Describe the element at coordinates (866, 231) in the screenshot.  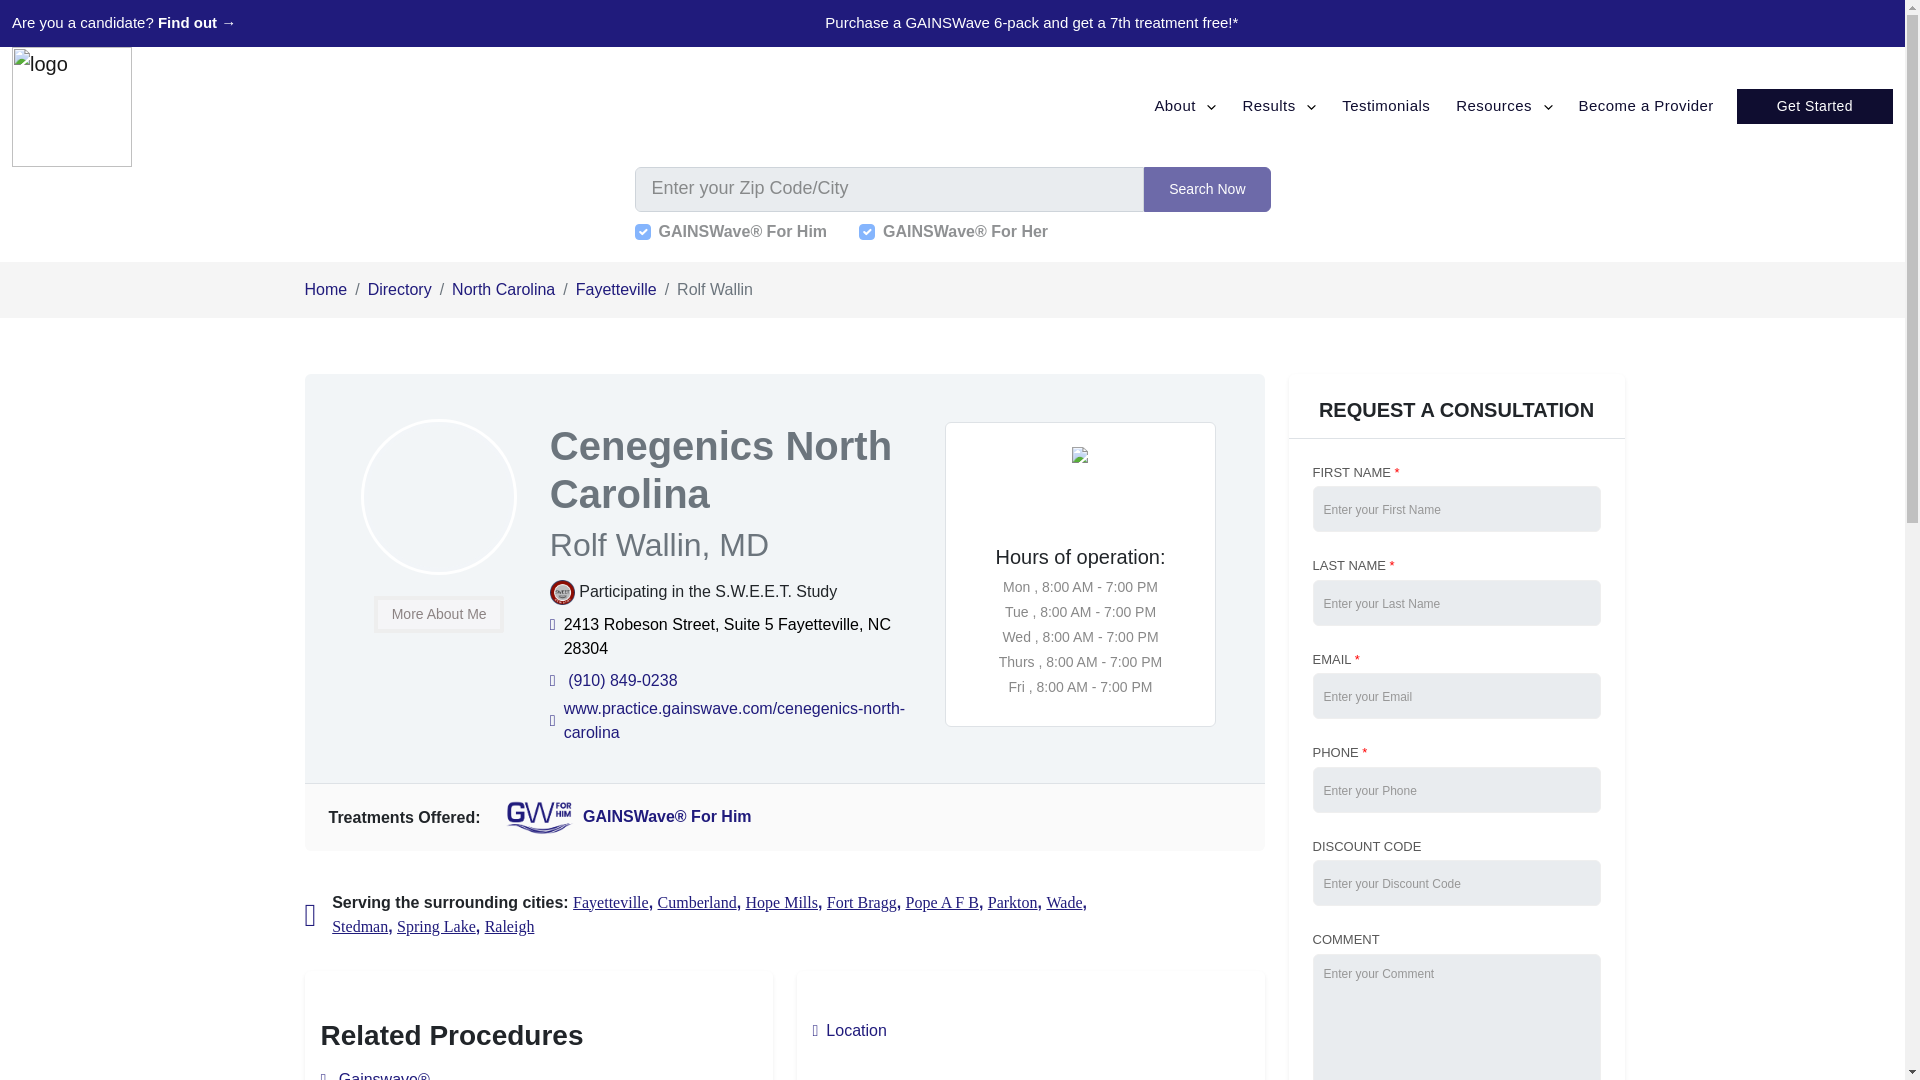
I see `3` at that location.